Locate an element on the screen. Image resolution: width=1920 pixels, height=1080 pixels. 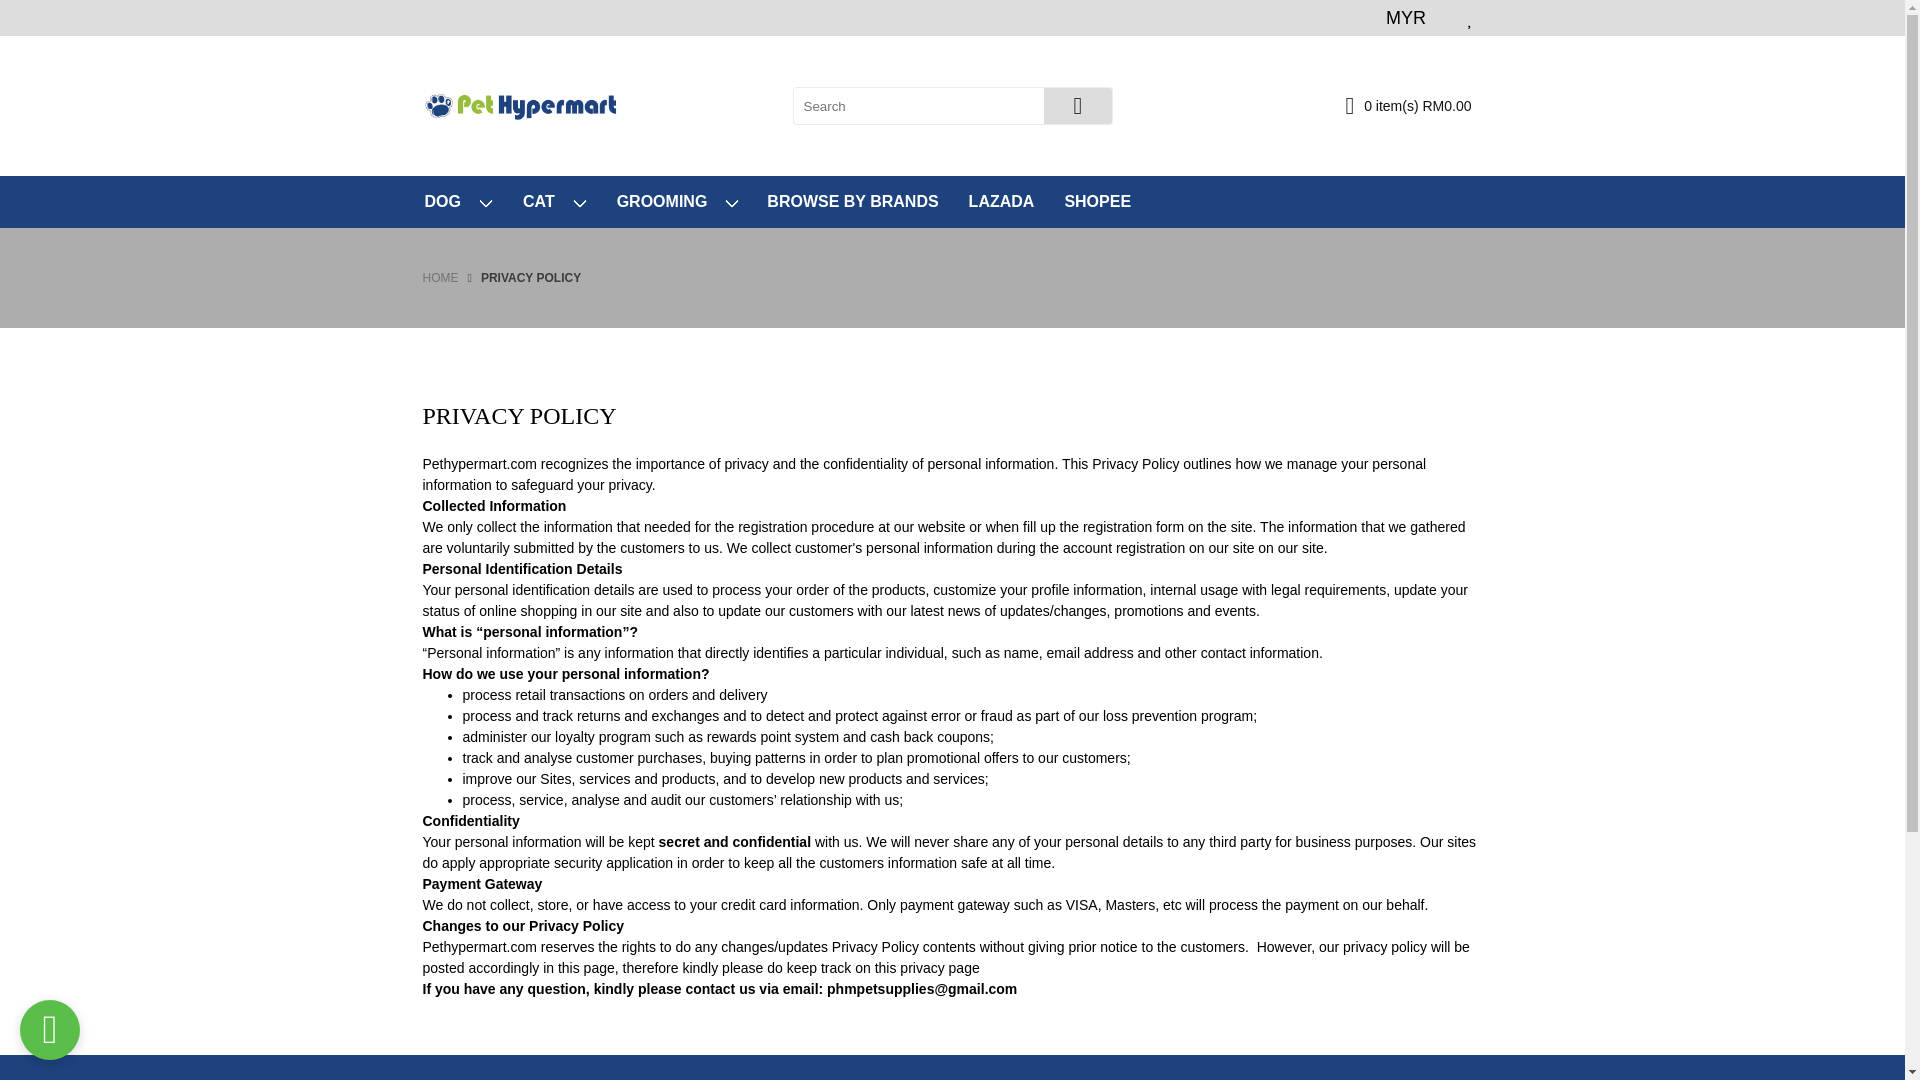
GROOMING is located at coordinates (676, 202).